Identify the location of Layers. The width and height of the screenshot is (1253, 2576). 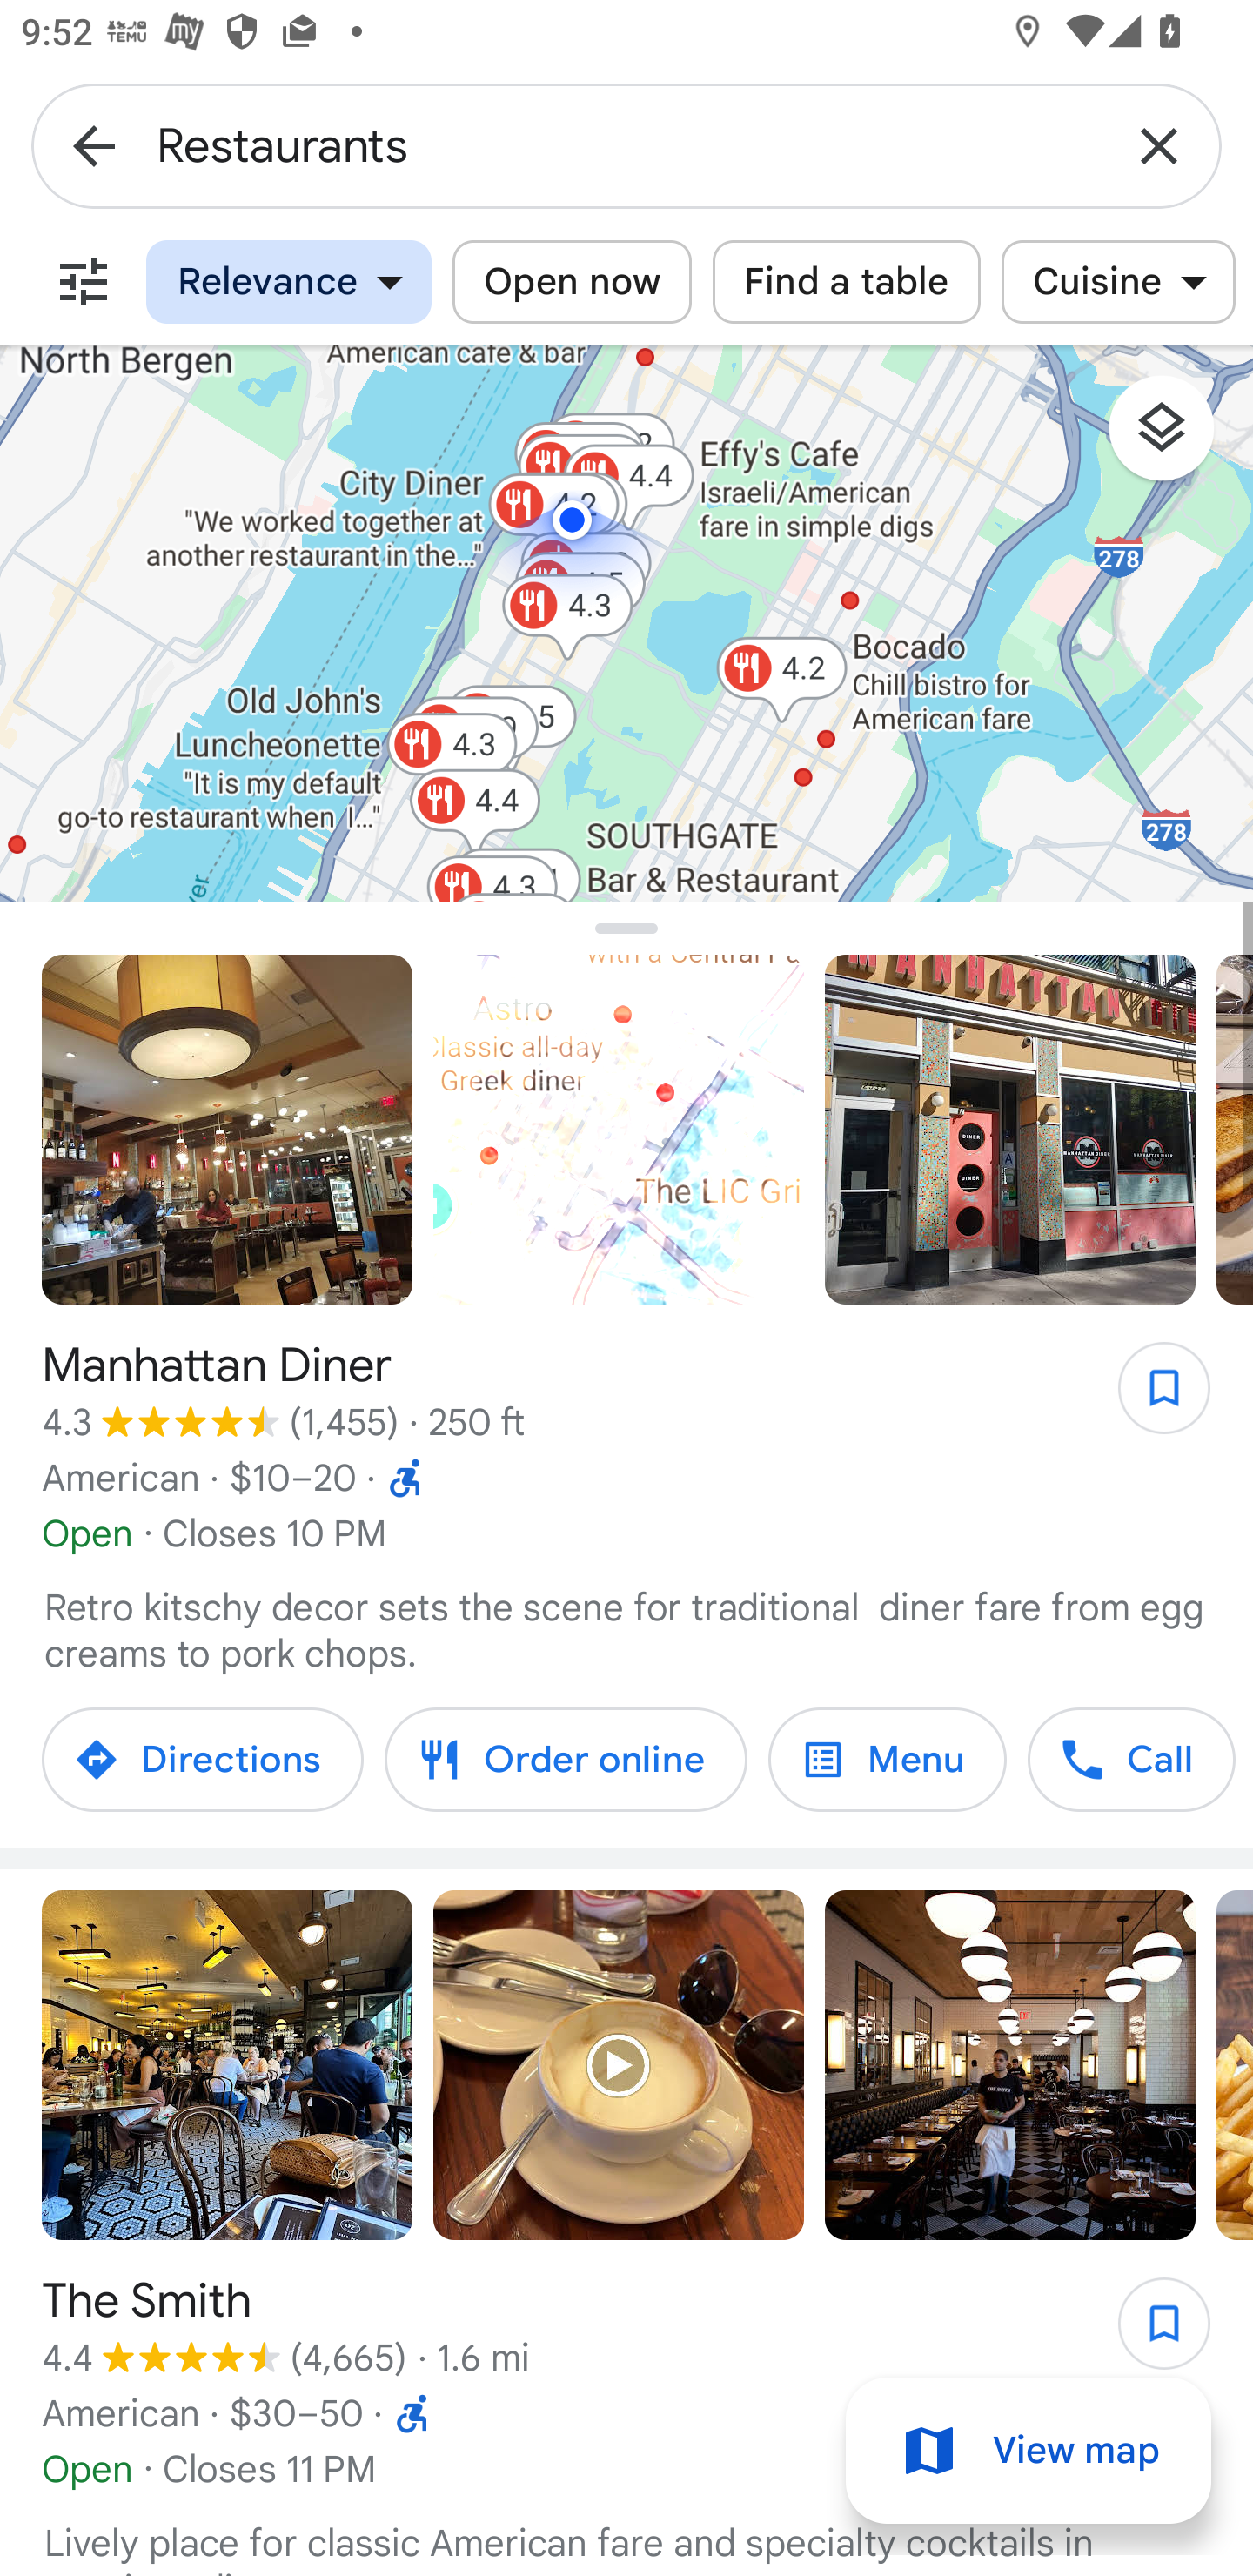
(1176, 439).